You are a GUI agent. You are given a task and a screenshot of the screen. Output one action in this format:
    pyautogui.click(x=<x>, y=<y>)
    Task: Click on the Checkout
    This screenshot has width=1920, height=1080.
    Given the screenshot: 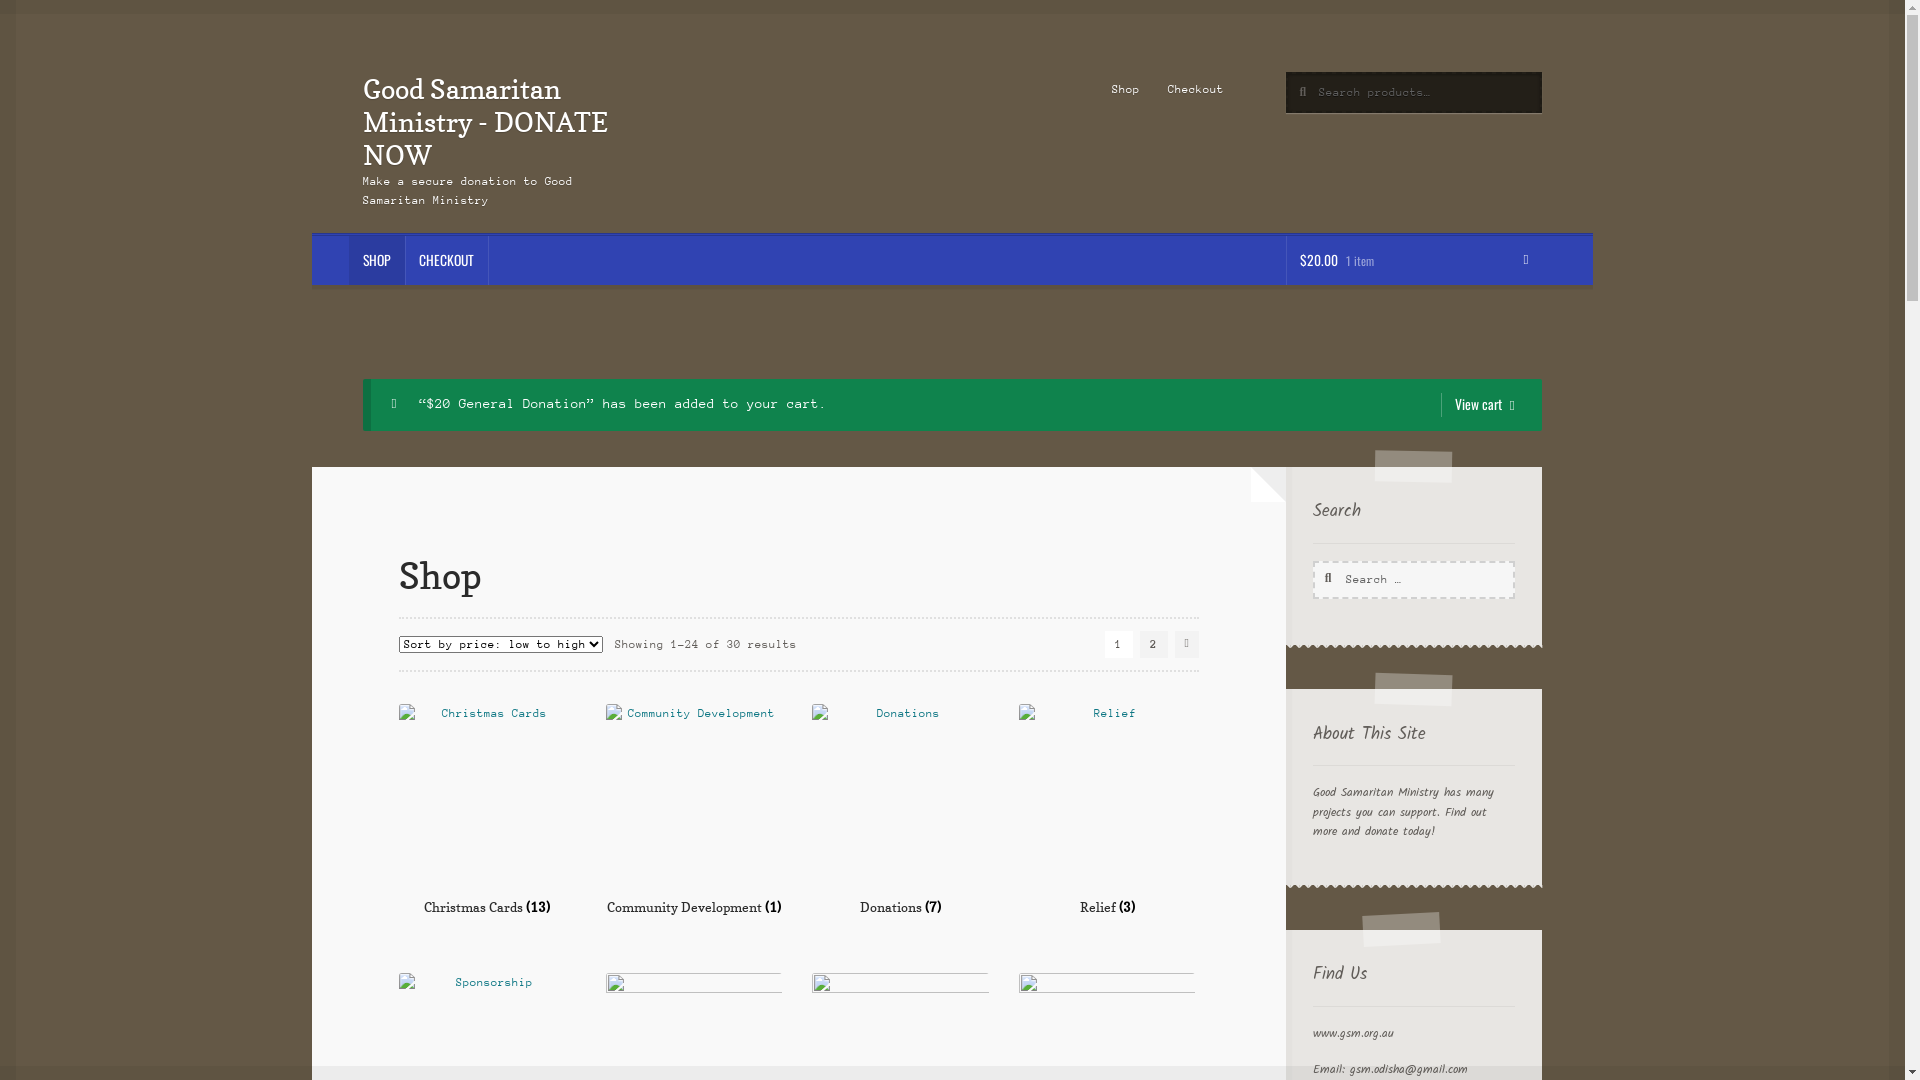 What is the action you would take?
    pyautogui.click(x=1196, y=90)
    